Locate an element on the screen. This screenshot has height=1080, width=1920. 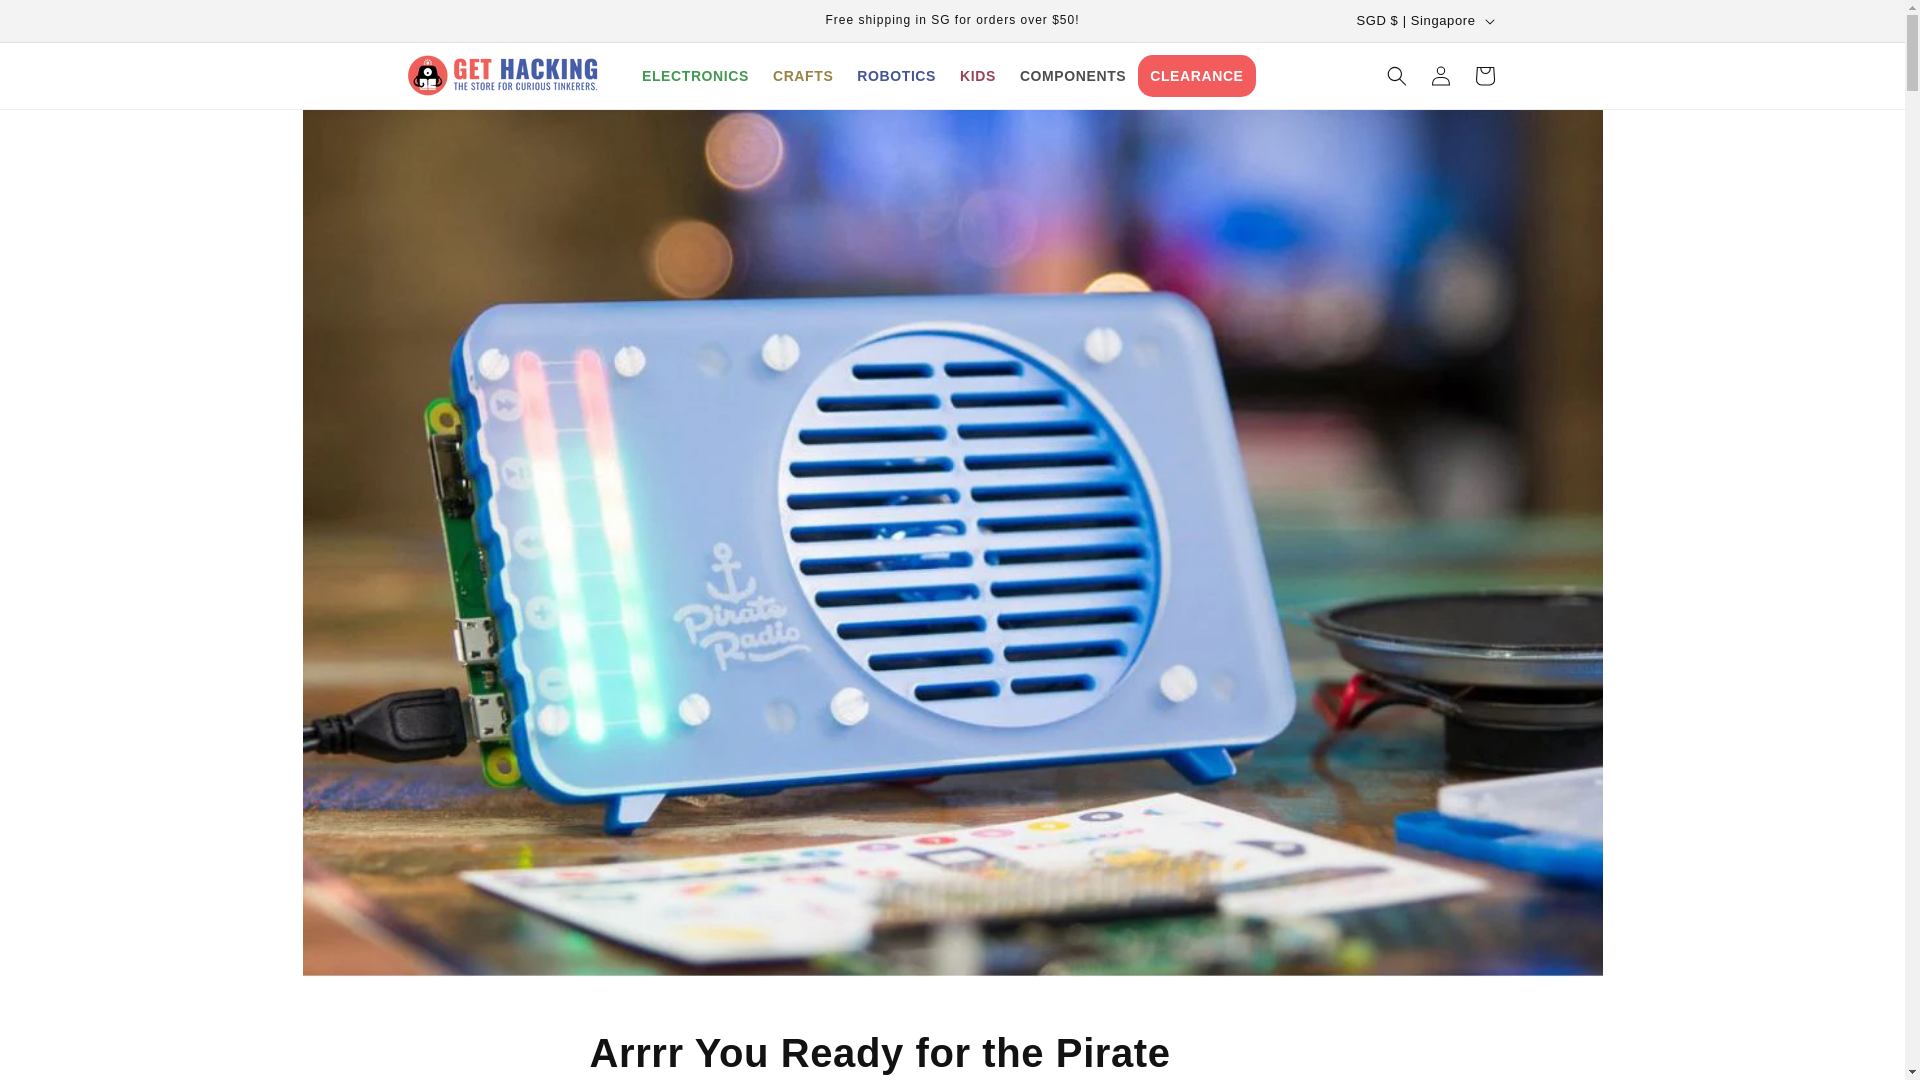
Log in is located at coordinates (694, 75).